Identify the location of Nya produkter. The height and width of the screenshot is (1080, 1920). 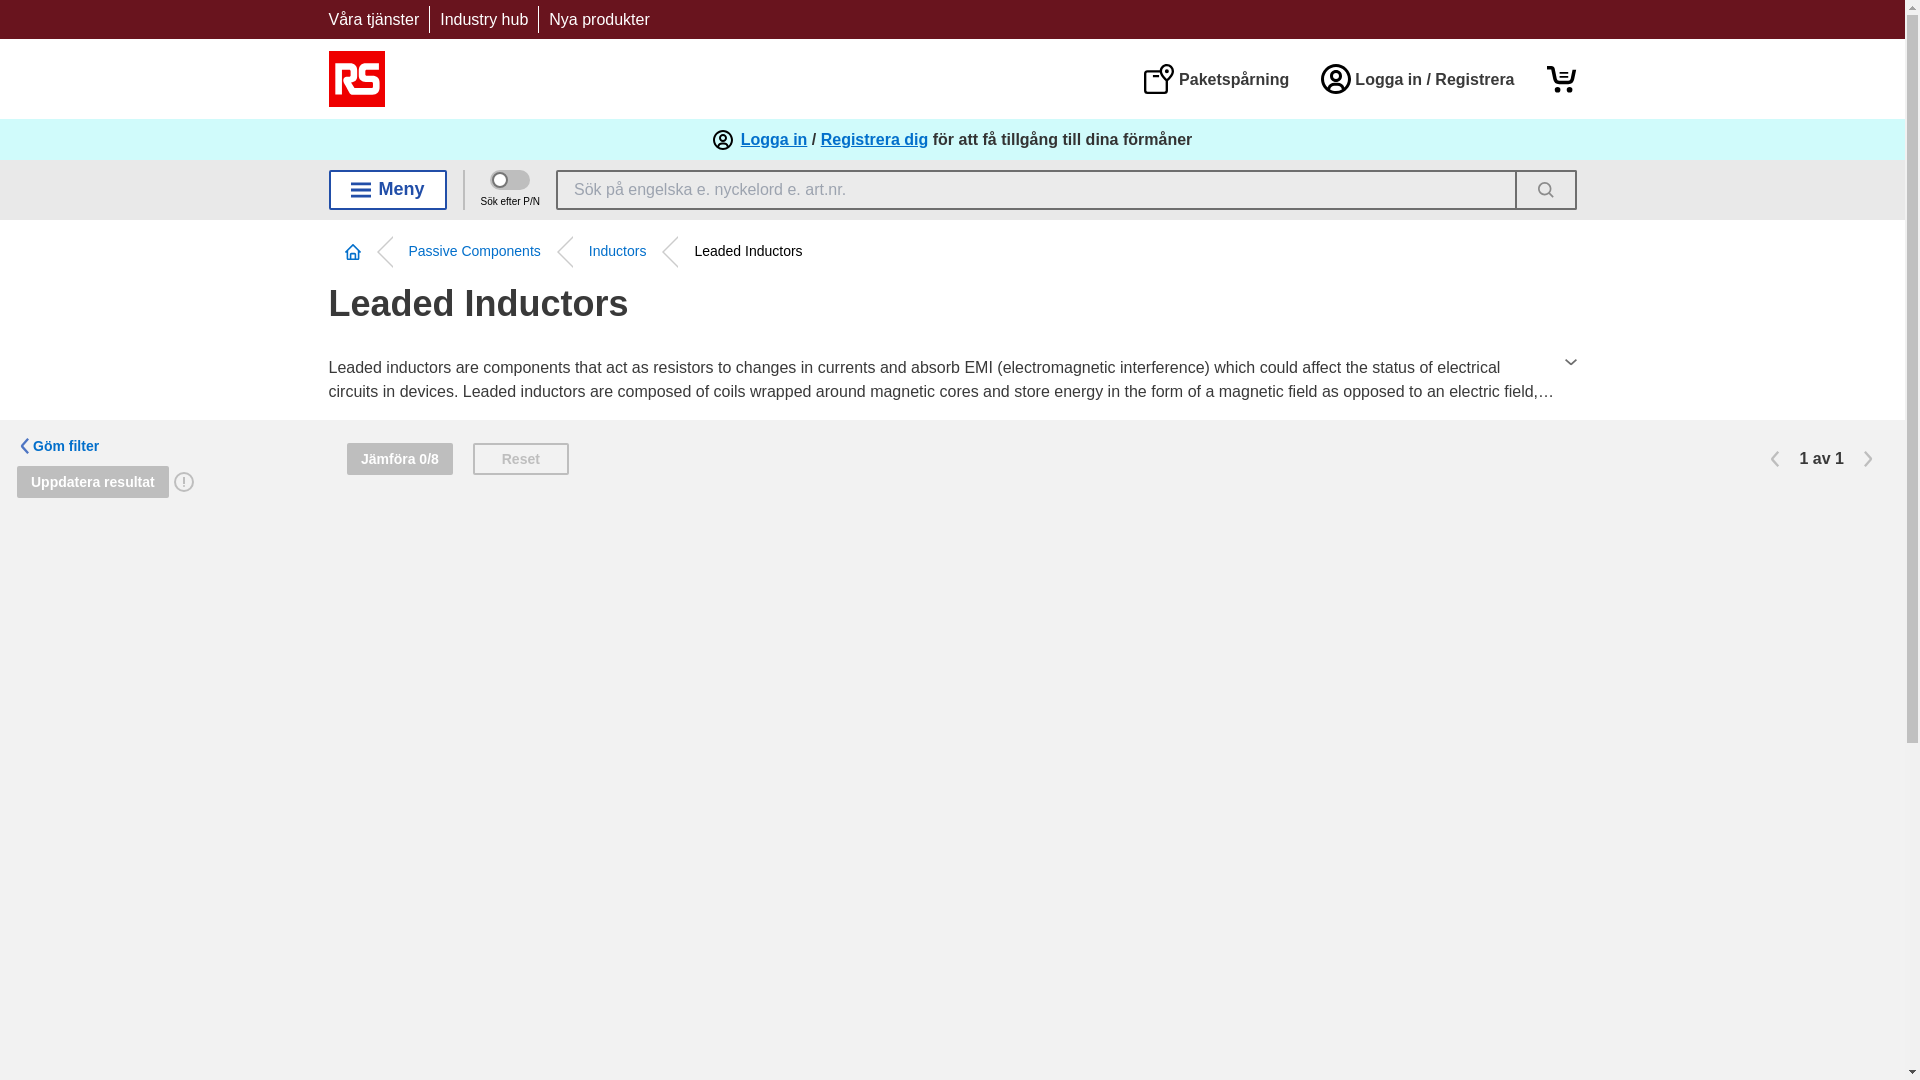
(600, 19).